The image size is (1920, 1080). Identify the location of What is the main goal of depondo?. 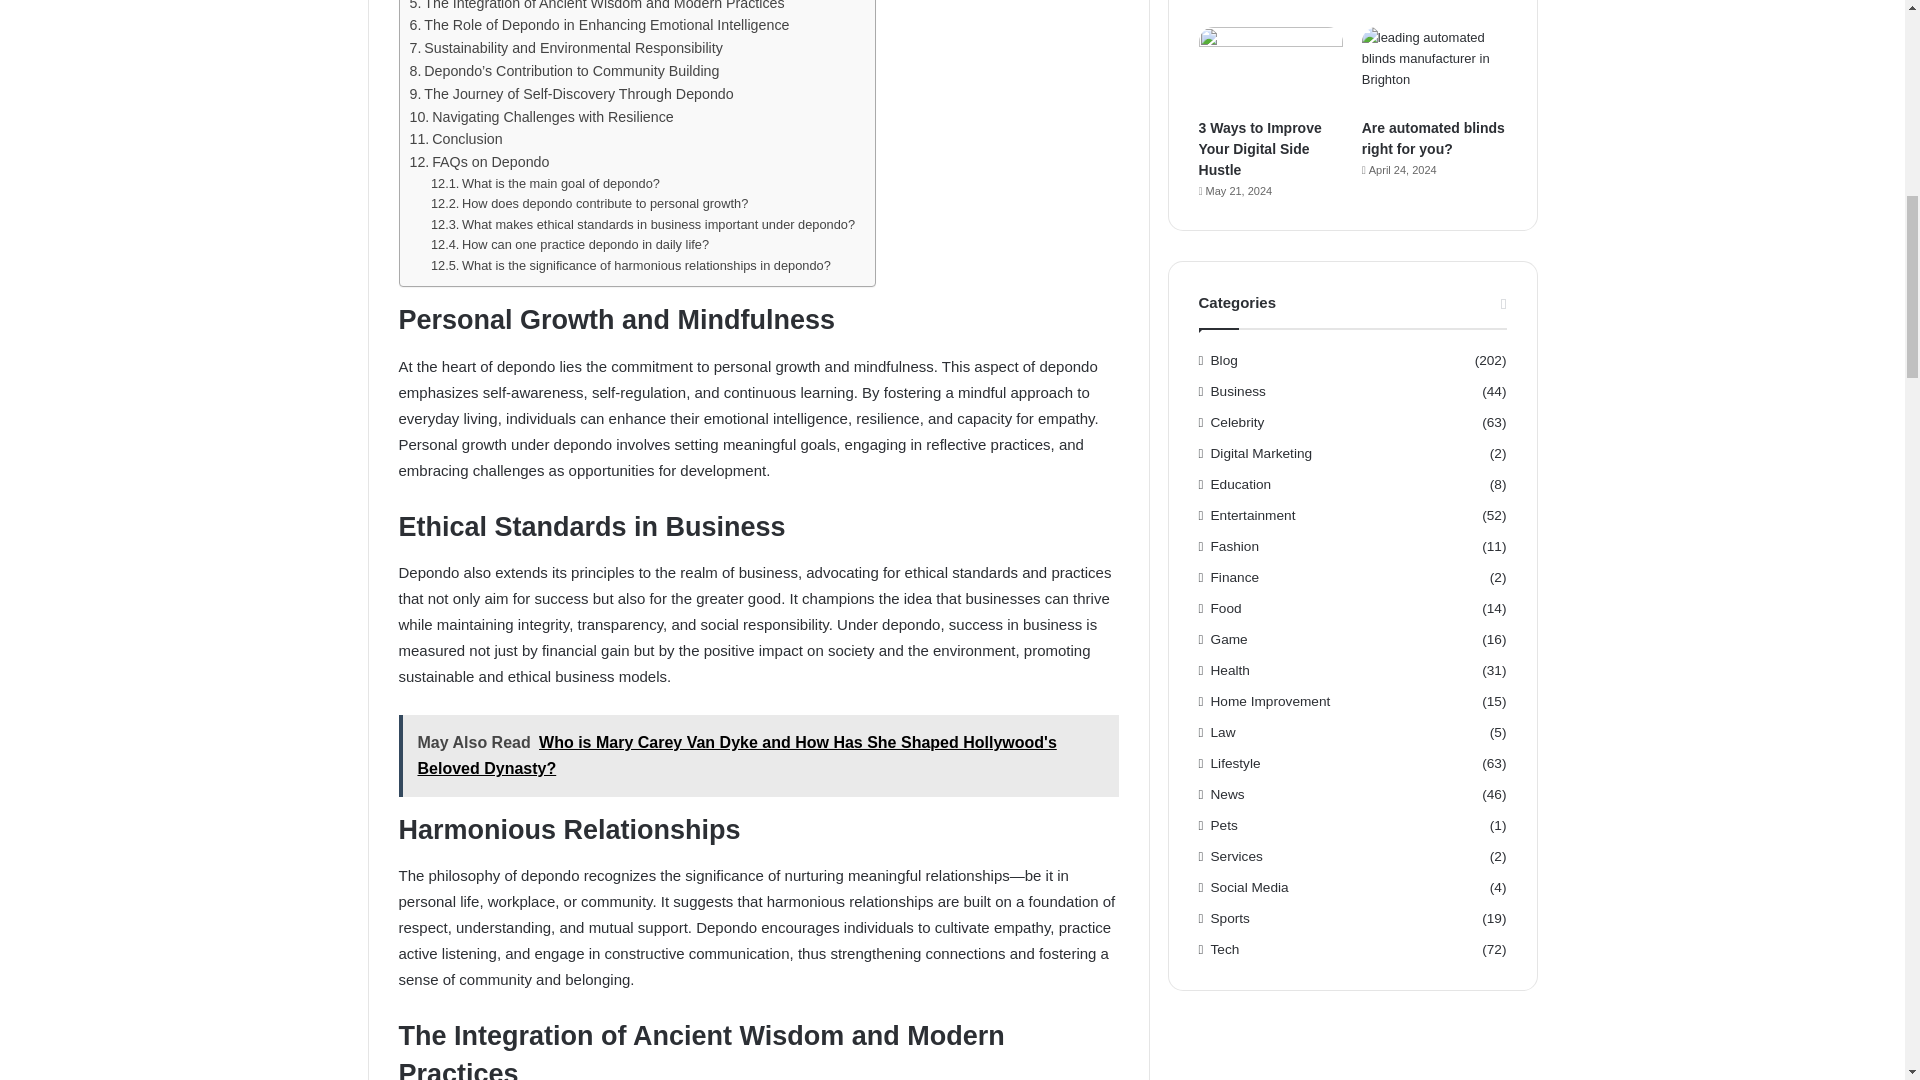
(545, 184).